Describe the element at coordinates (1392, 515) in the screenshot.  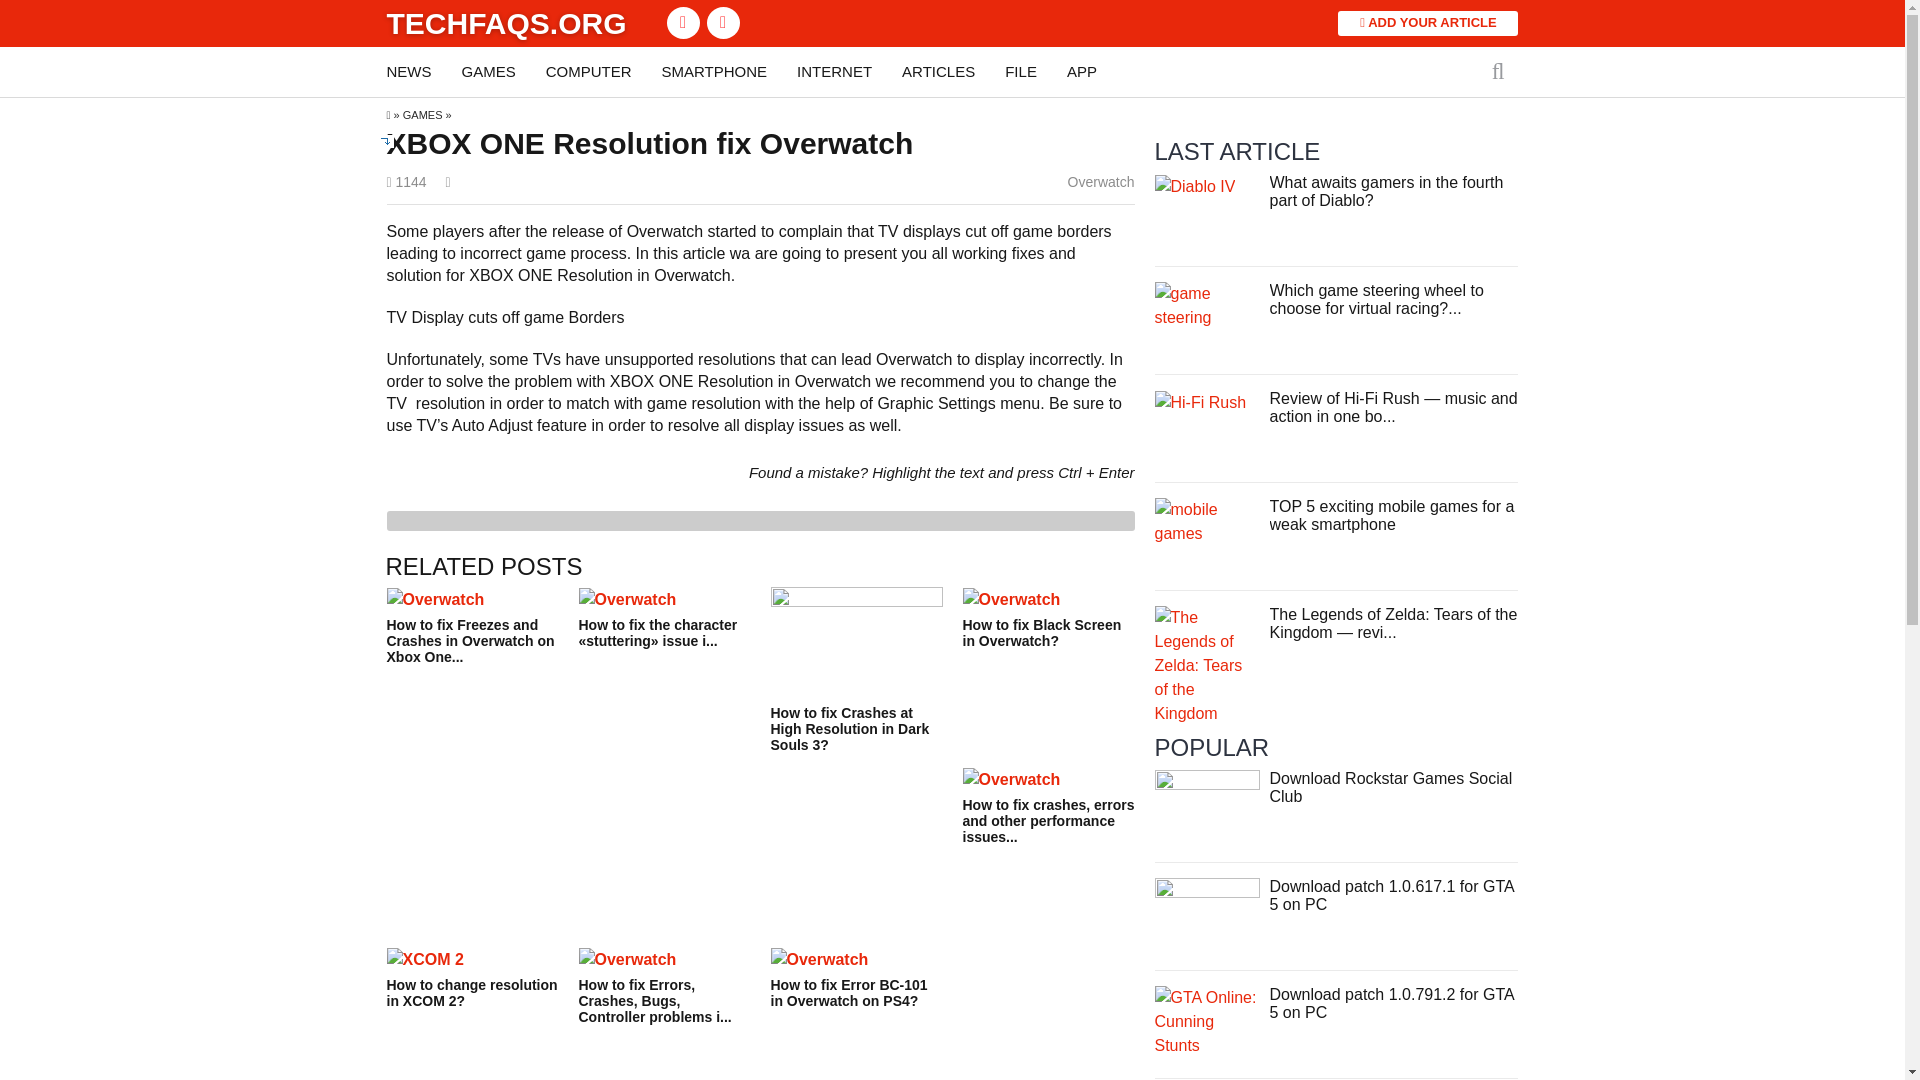
I see `TOP 5 exciting mobile games for a weak smartphone` at that location.